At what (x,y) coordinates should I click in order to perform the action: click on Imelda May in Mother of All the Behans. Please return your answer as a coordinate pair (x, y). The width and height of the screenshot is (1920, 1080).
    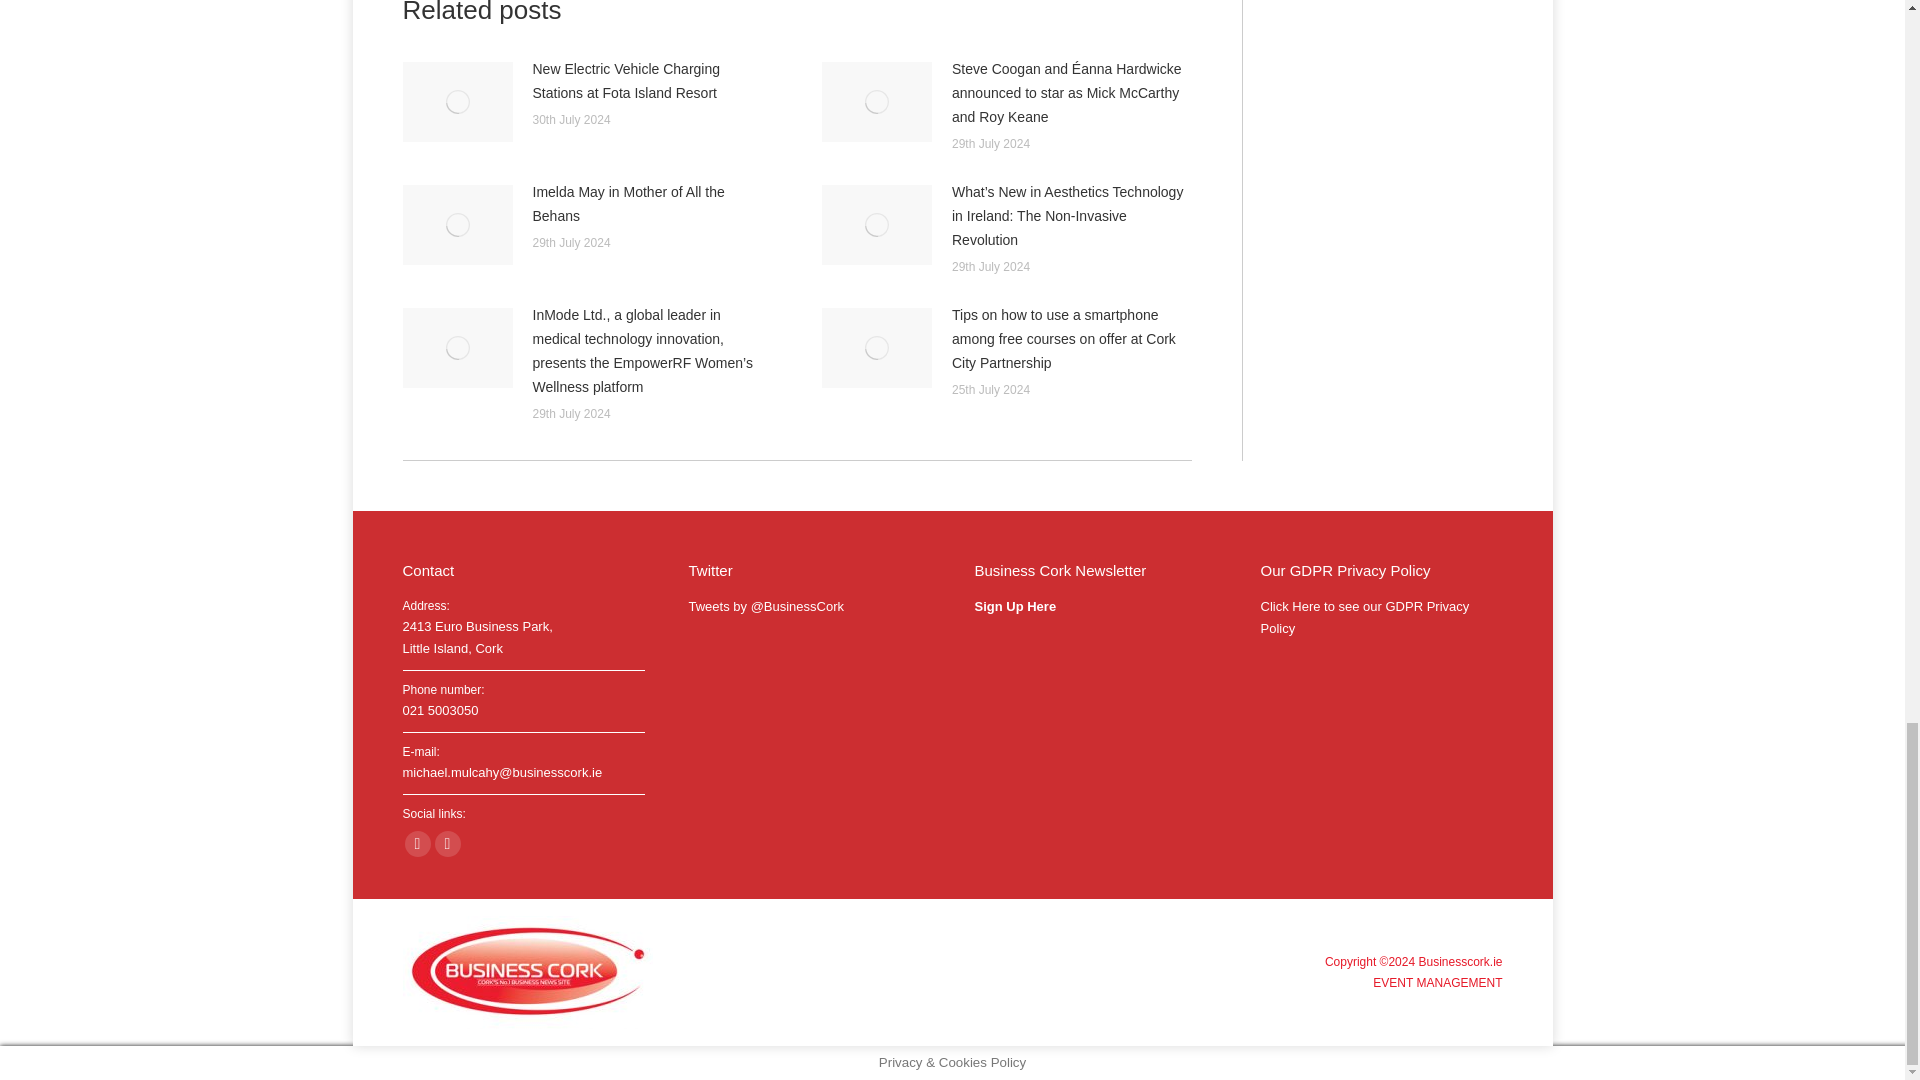
    Looking at the image, I should click on (651, 204).